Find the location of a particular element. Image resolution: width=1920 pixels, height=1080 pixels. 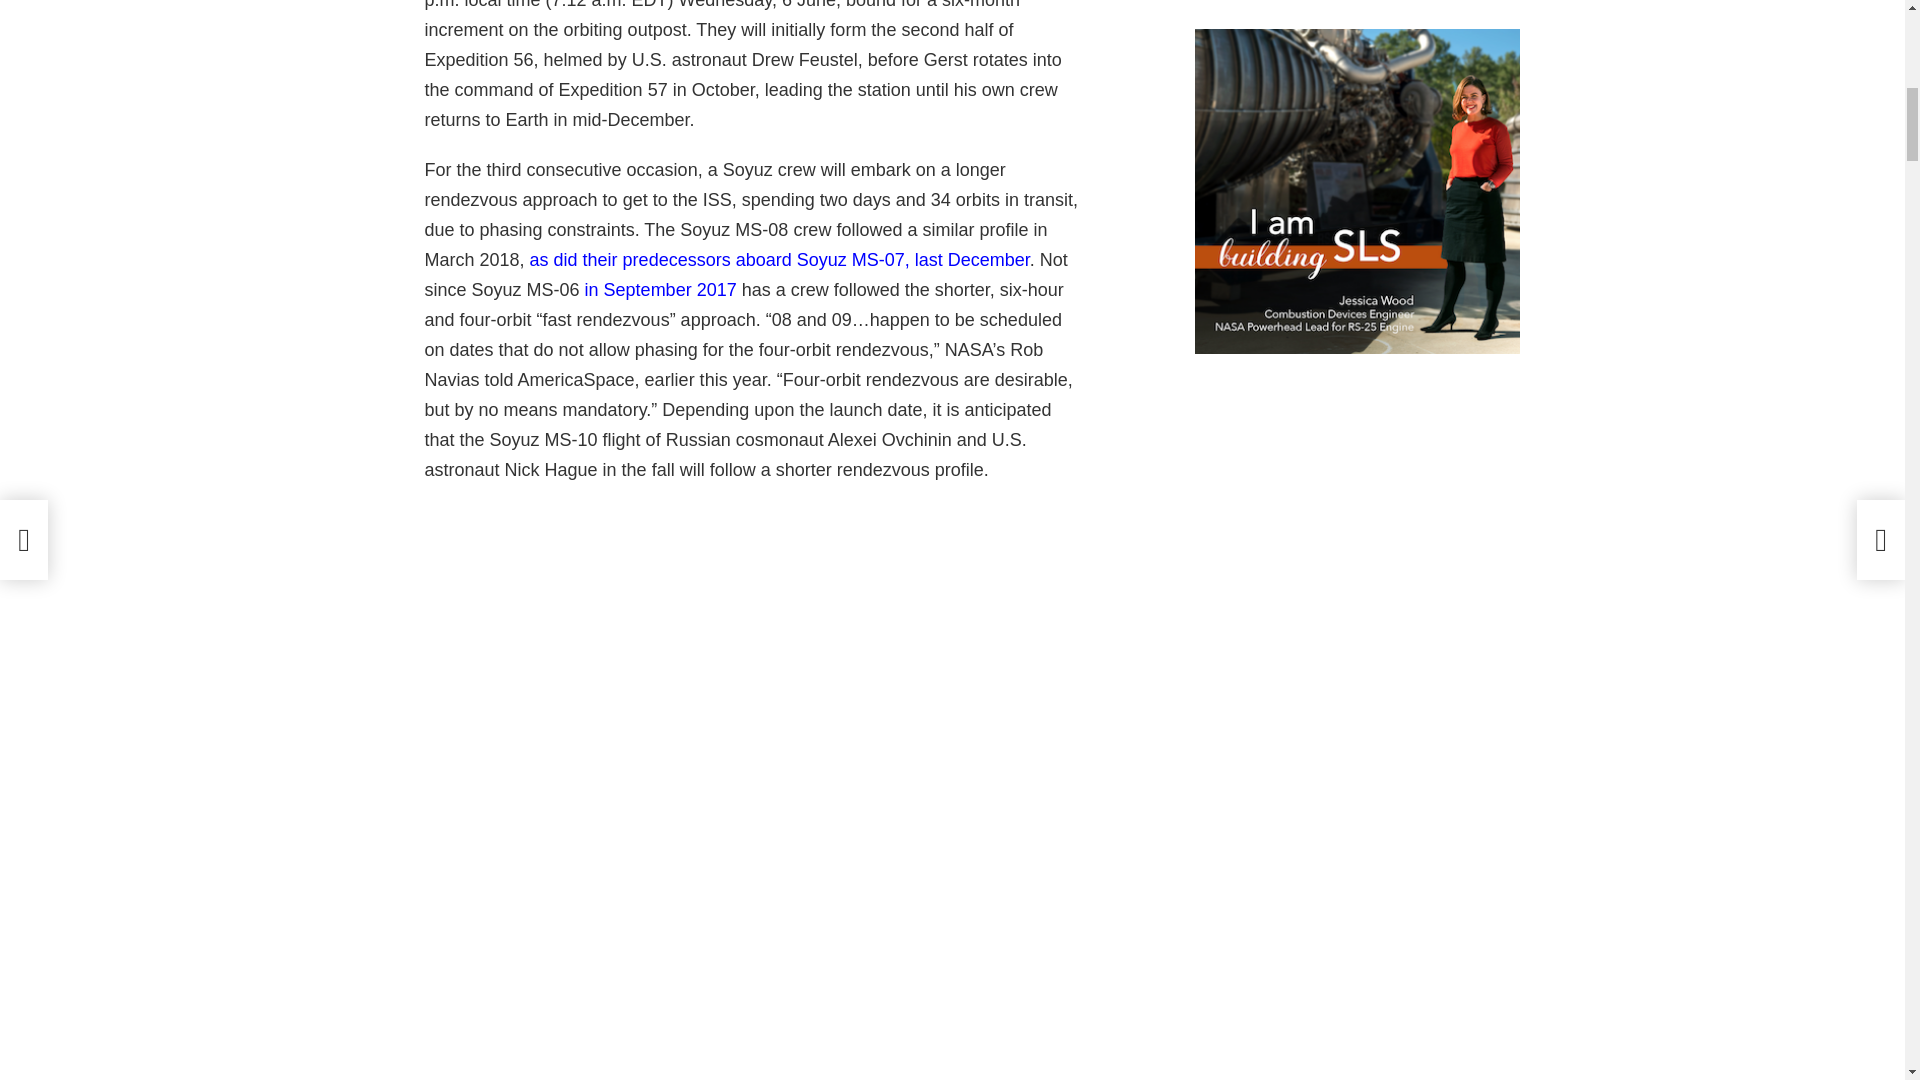

in September 2017 is located at coordinates (661, 290).